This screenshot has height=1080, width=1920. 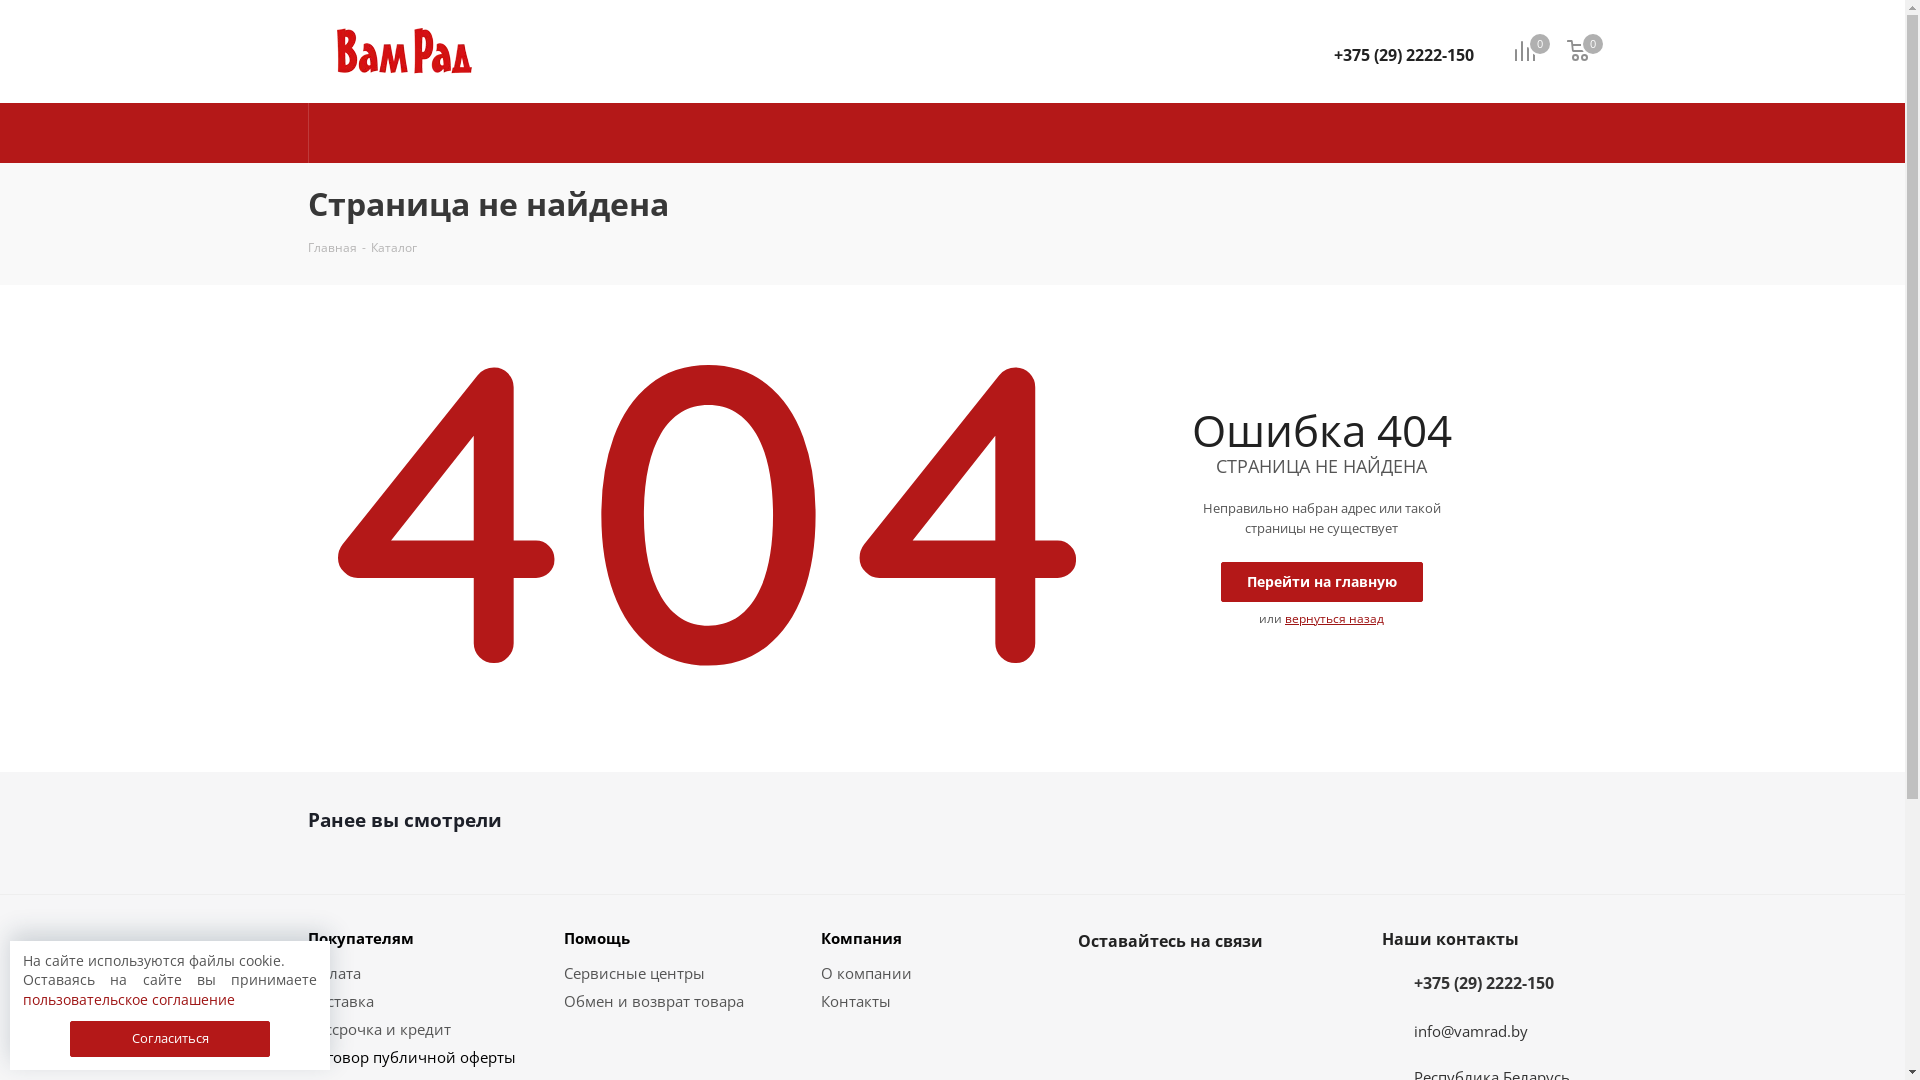 I want to click on info@vamrad.by, so click(x=1471, y=1031).